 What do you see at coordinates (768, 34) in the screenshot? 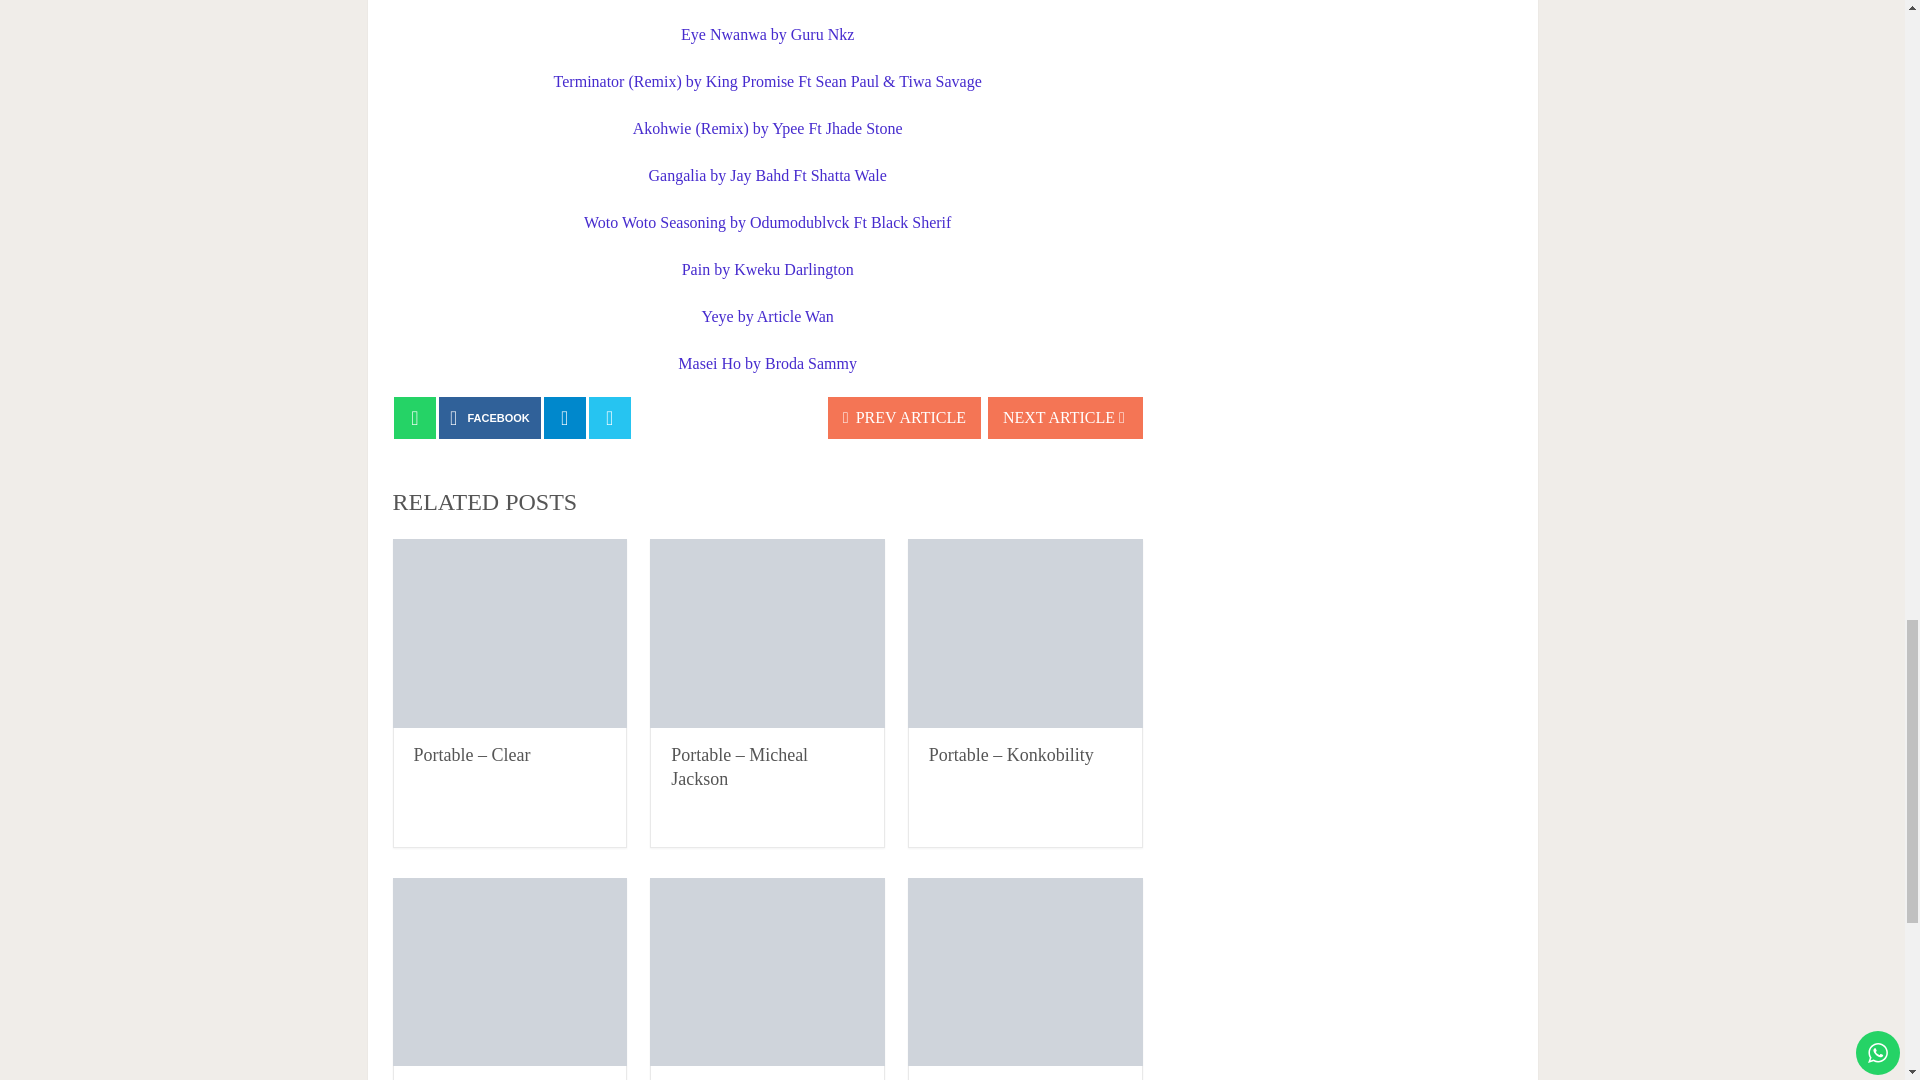
I see `Eye Nwanwa by Guru Nkz` at bounding box center [768, 34].